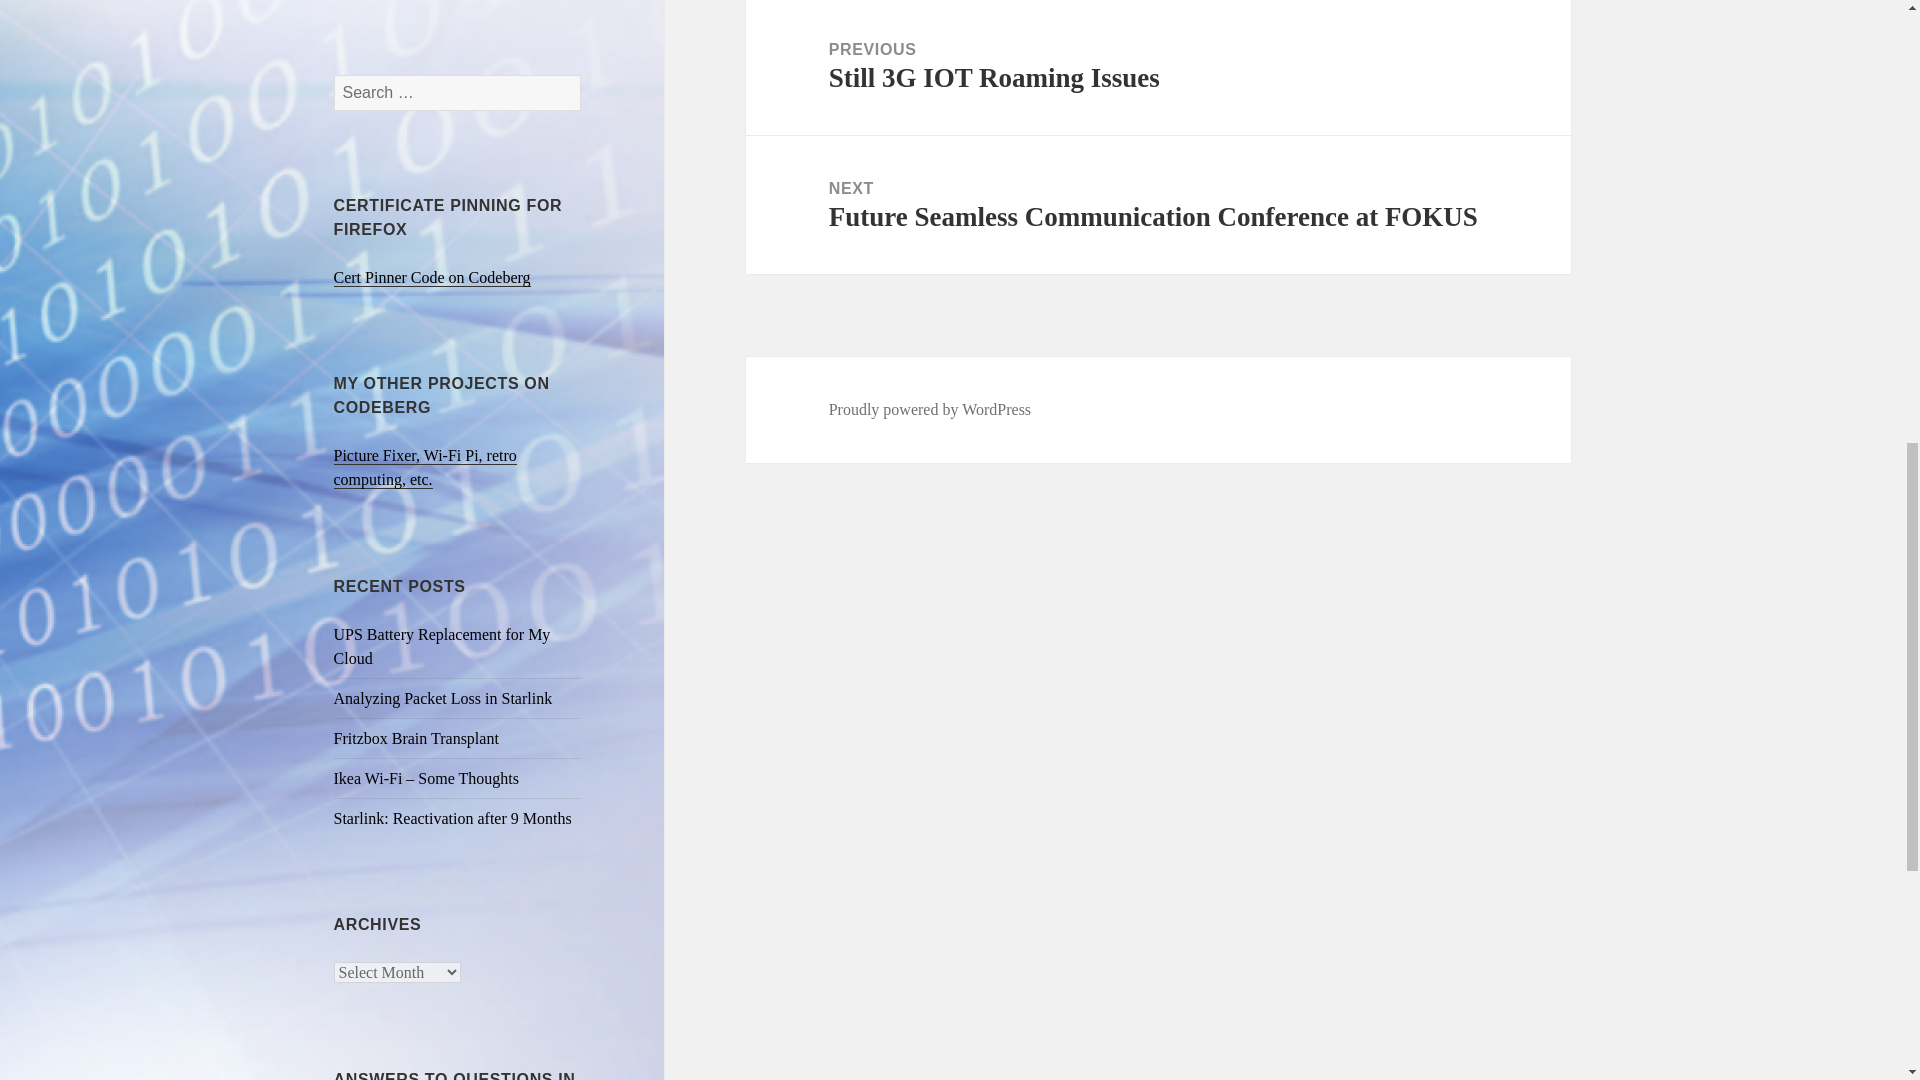 This screenshot has height=1080, width=1920. What do you see at coordinates (425, 468) in the screenshot?
I see `Picture Fixer, Wi-Fi Pi, retro computing, etc.` at bounding box center [425, 468].